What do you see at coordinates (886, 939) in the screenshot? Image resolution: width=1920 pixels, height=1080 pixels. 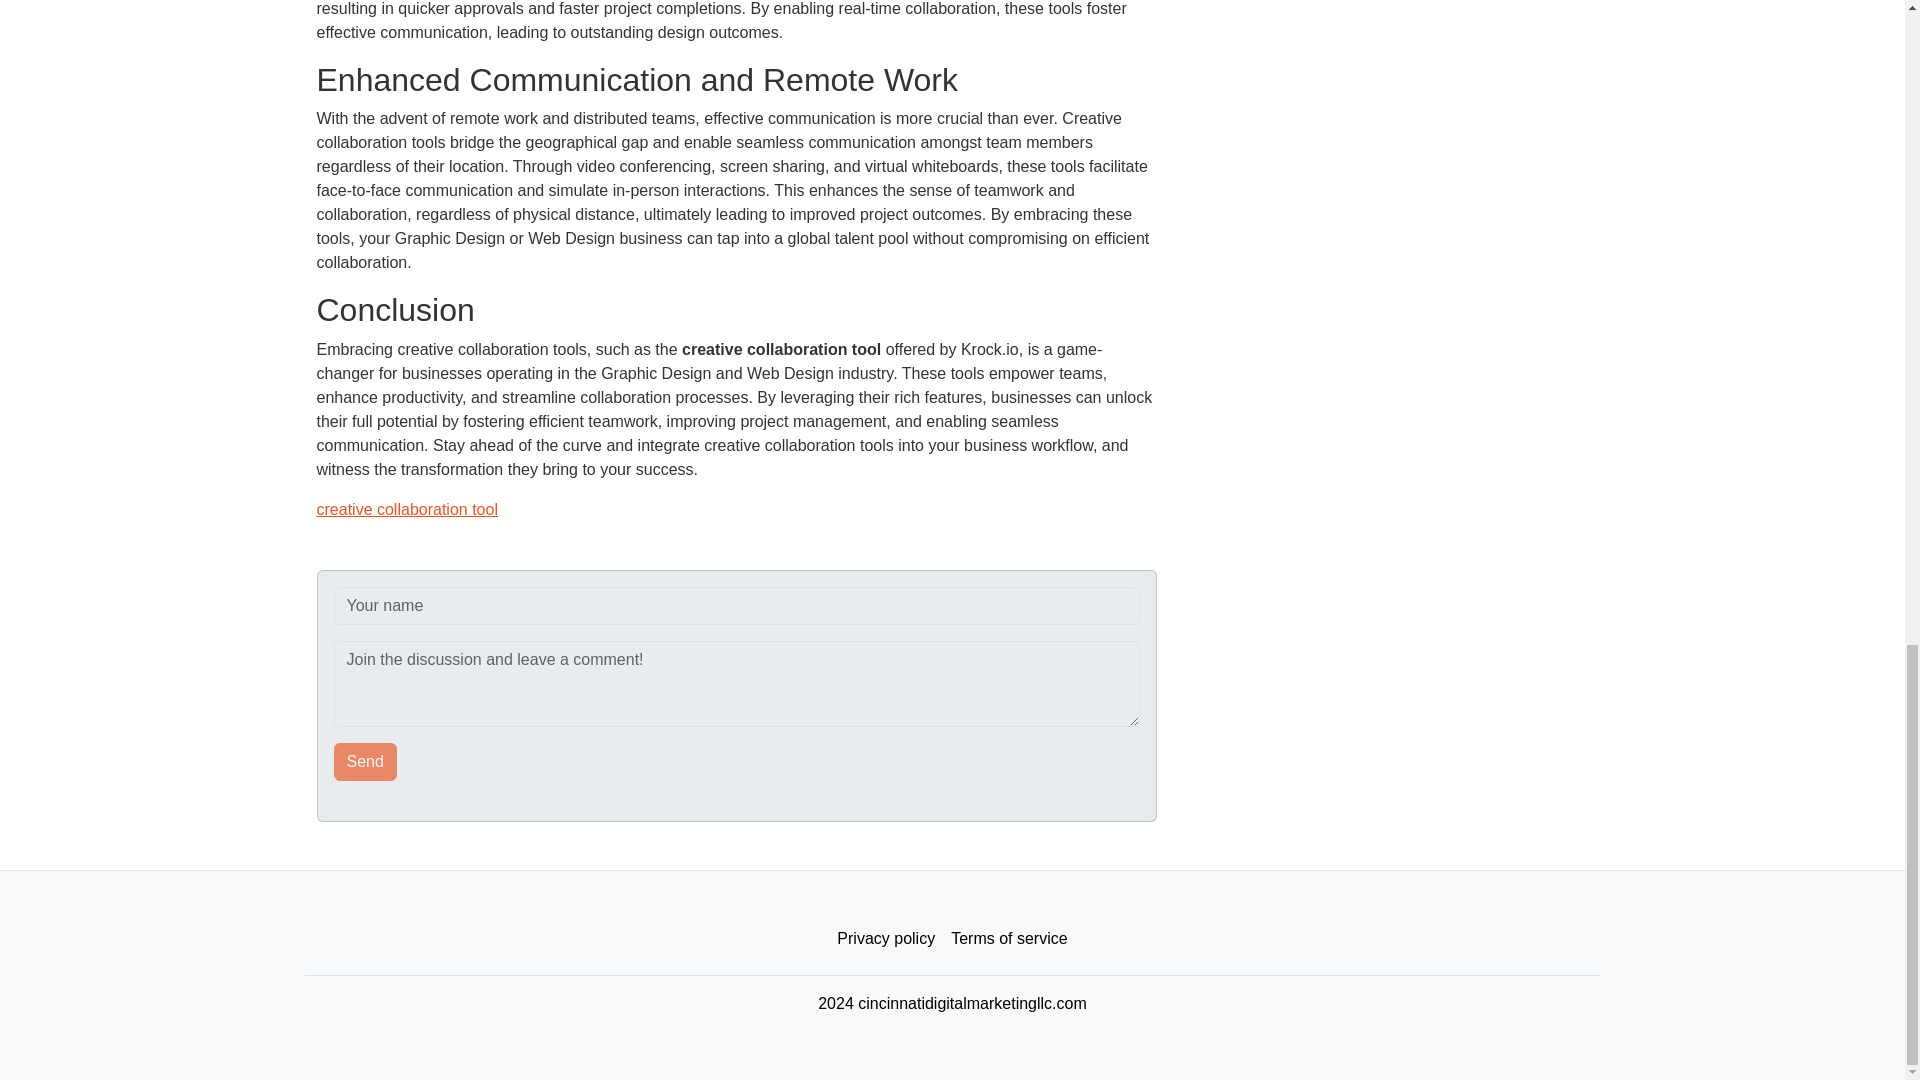 I see `Privacy policy` at bounding box center [886, 939].